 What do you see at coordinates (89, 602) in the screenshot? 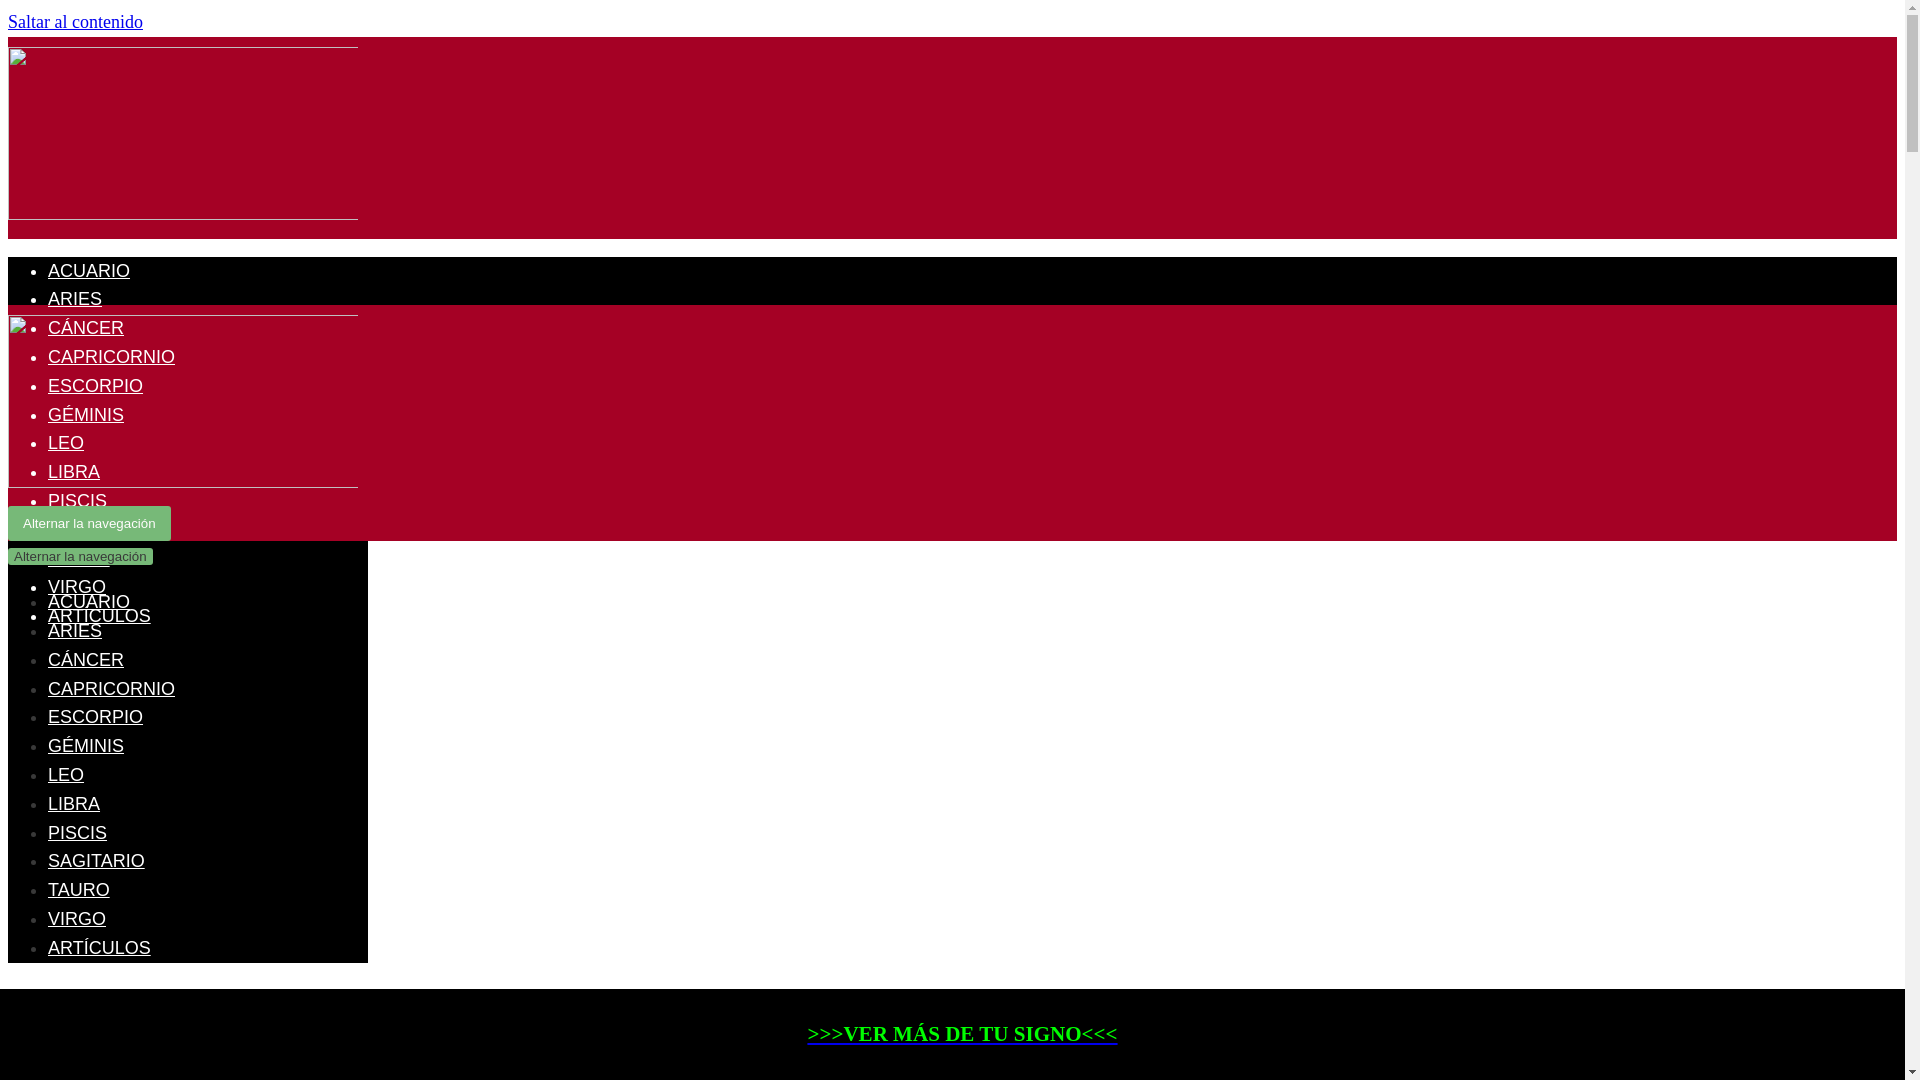
I see `ACUARIO` at bounding box center [89, 602].